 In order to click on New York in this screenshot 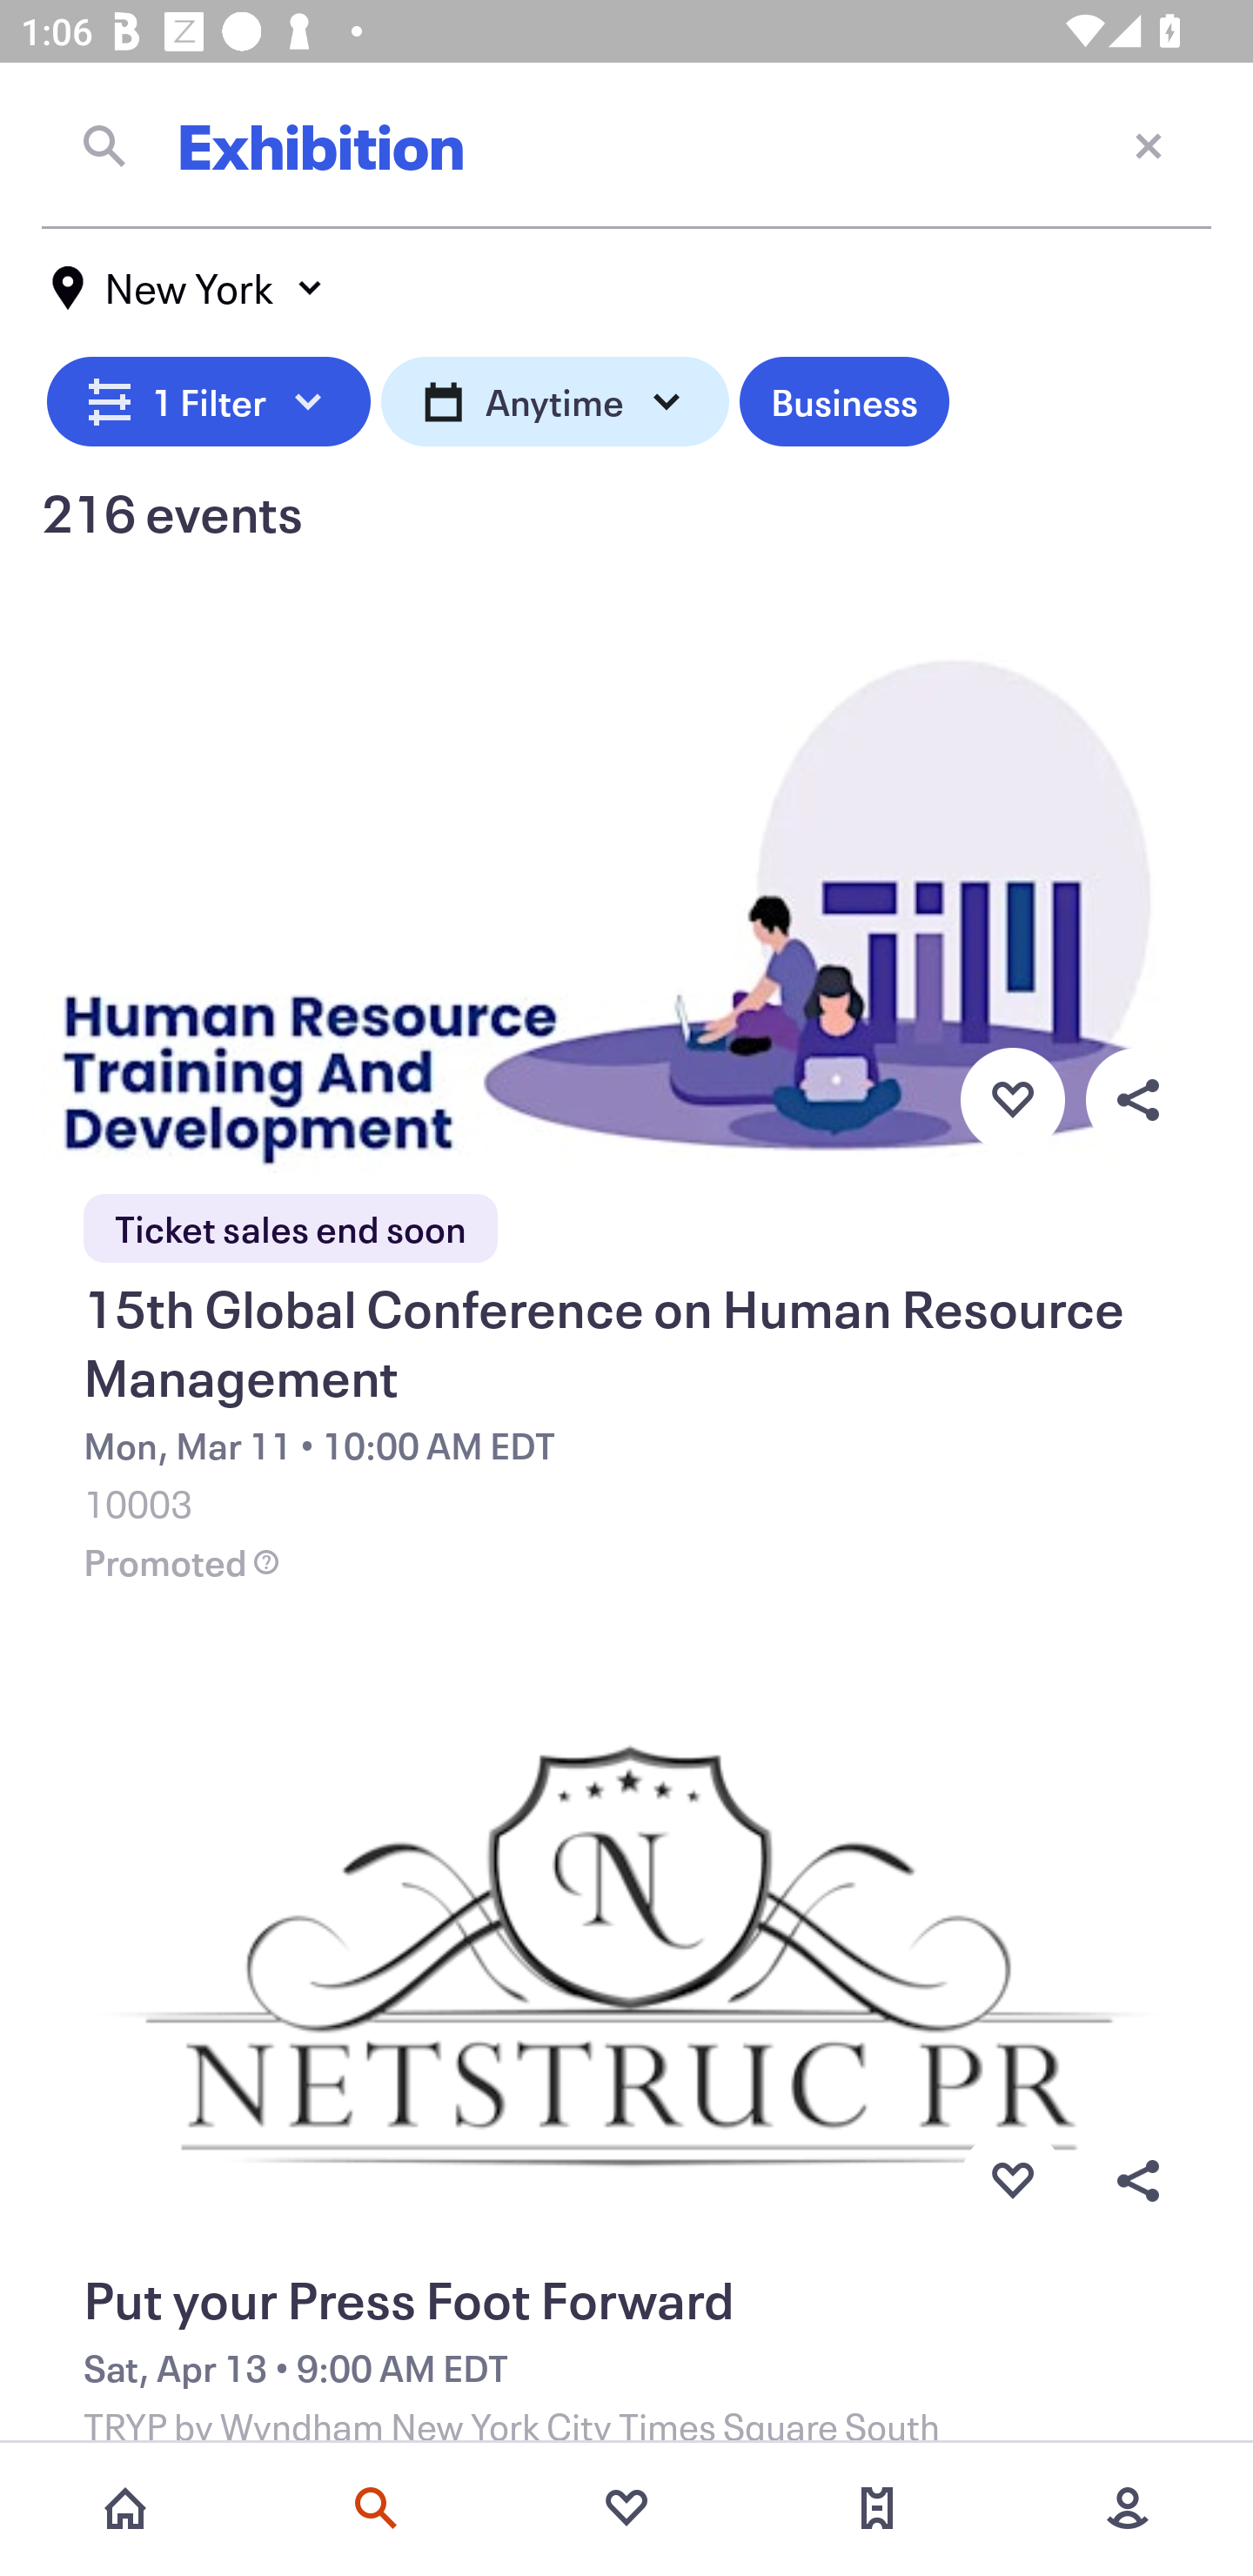, I will do `click(188, 288)`.